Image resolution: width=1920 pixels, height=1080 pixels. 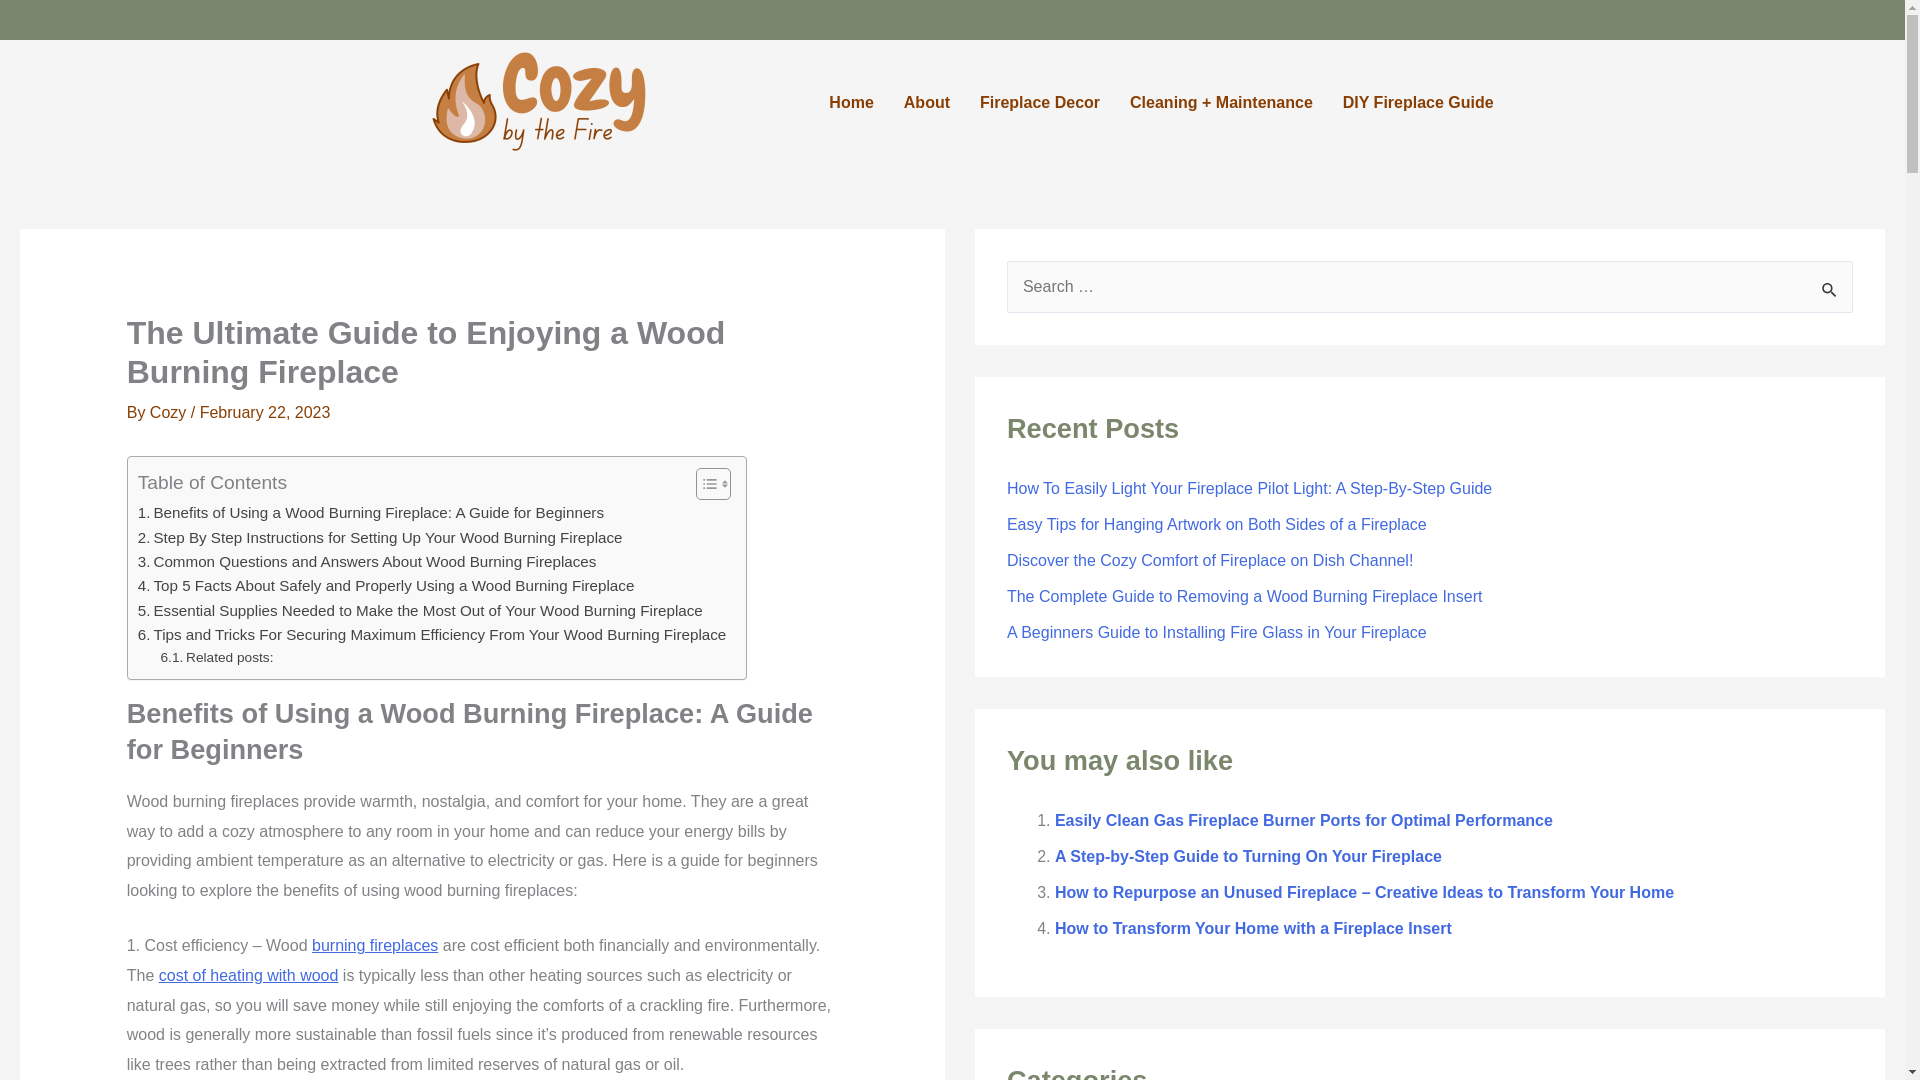 I want to click on About, so click(x=926, y=102).